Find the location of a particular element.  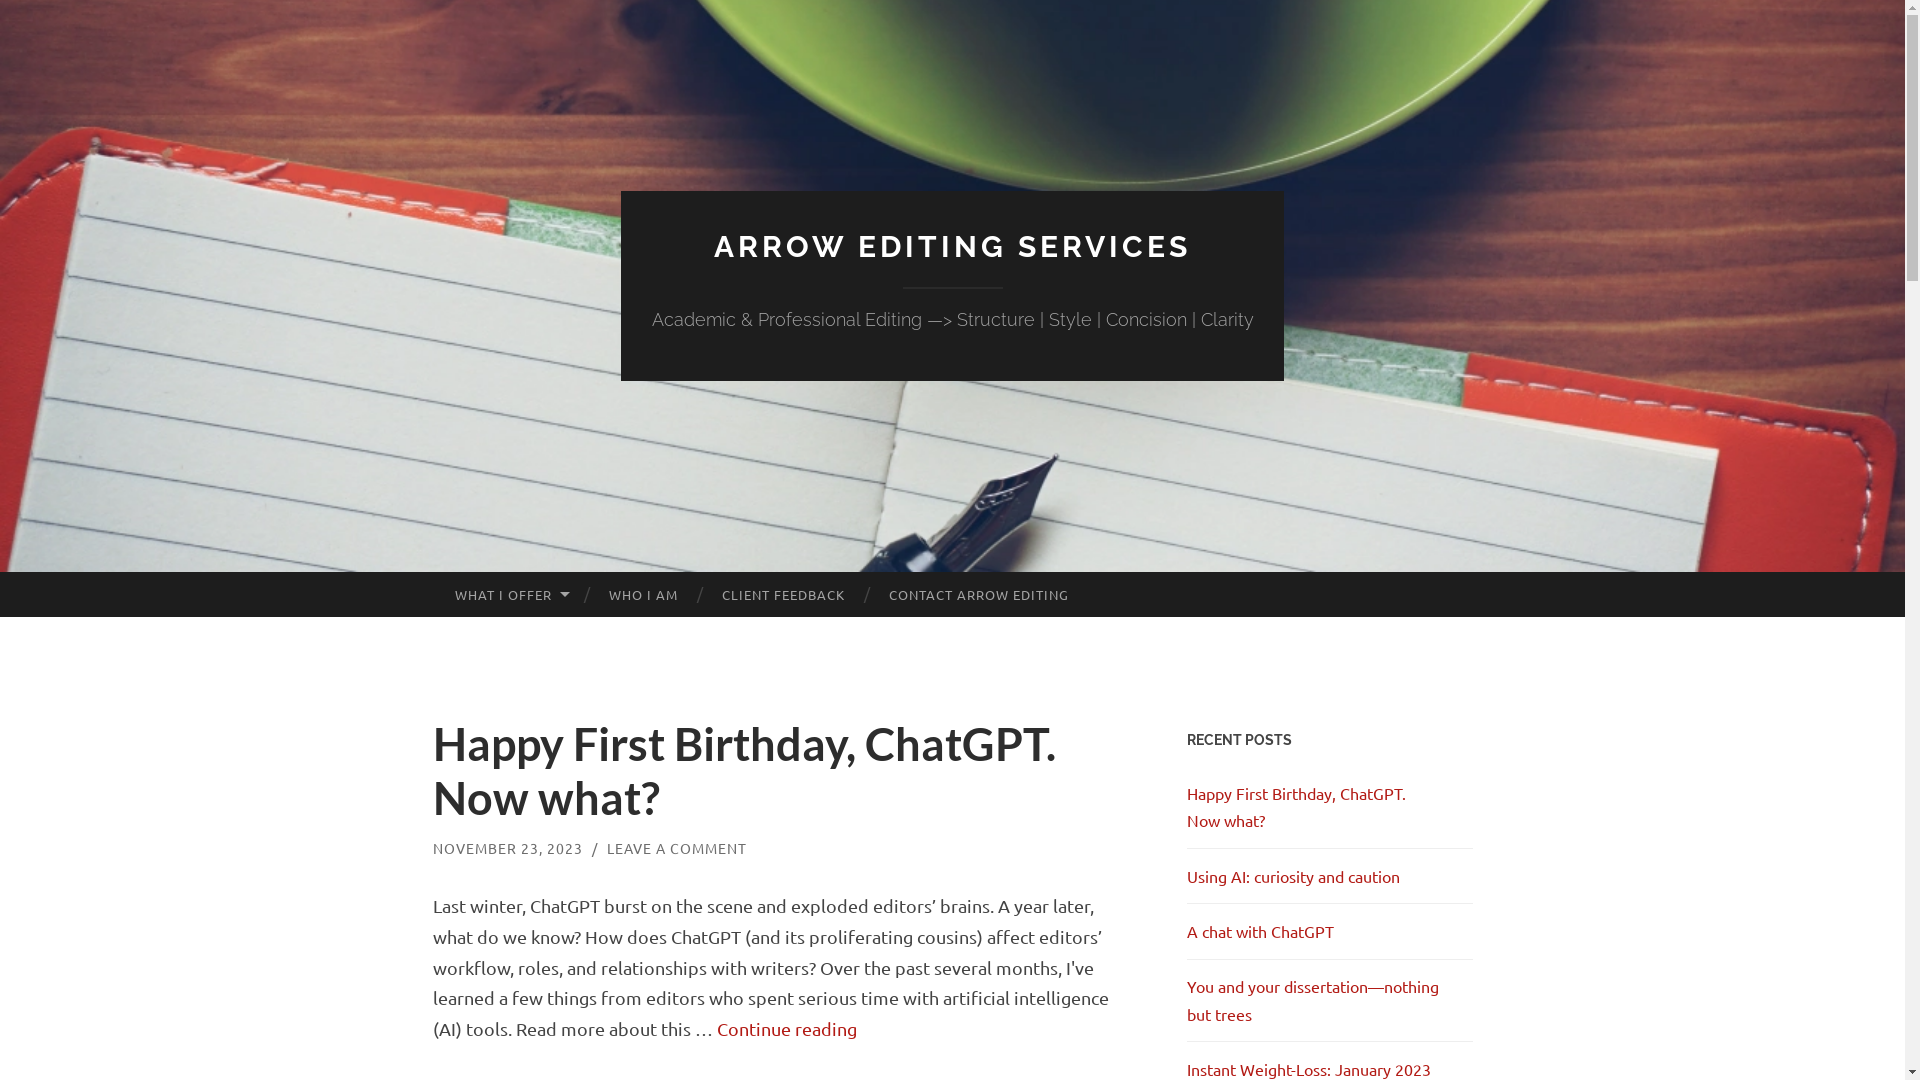

WHAT I OFFER is located at coordinates (509, 595).